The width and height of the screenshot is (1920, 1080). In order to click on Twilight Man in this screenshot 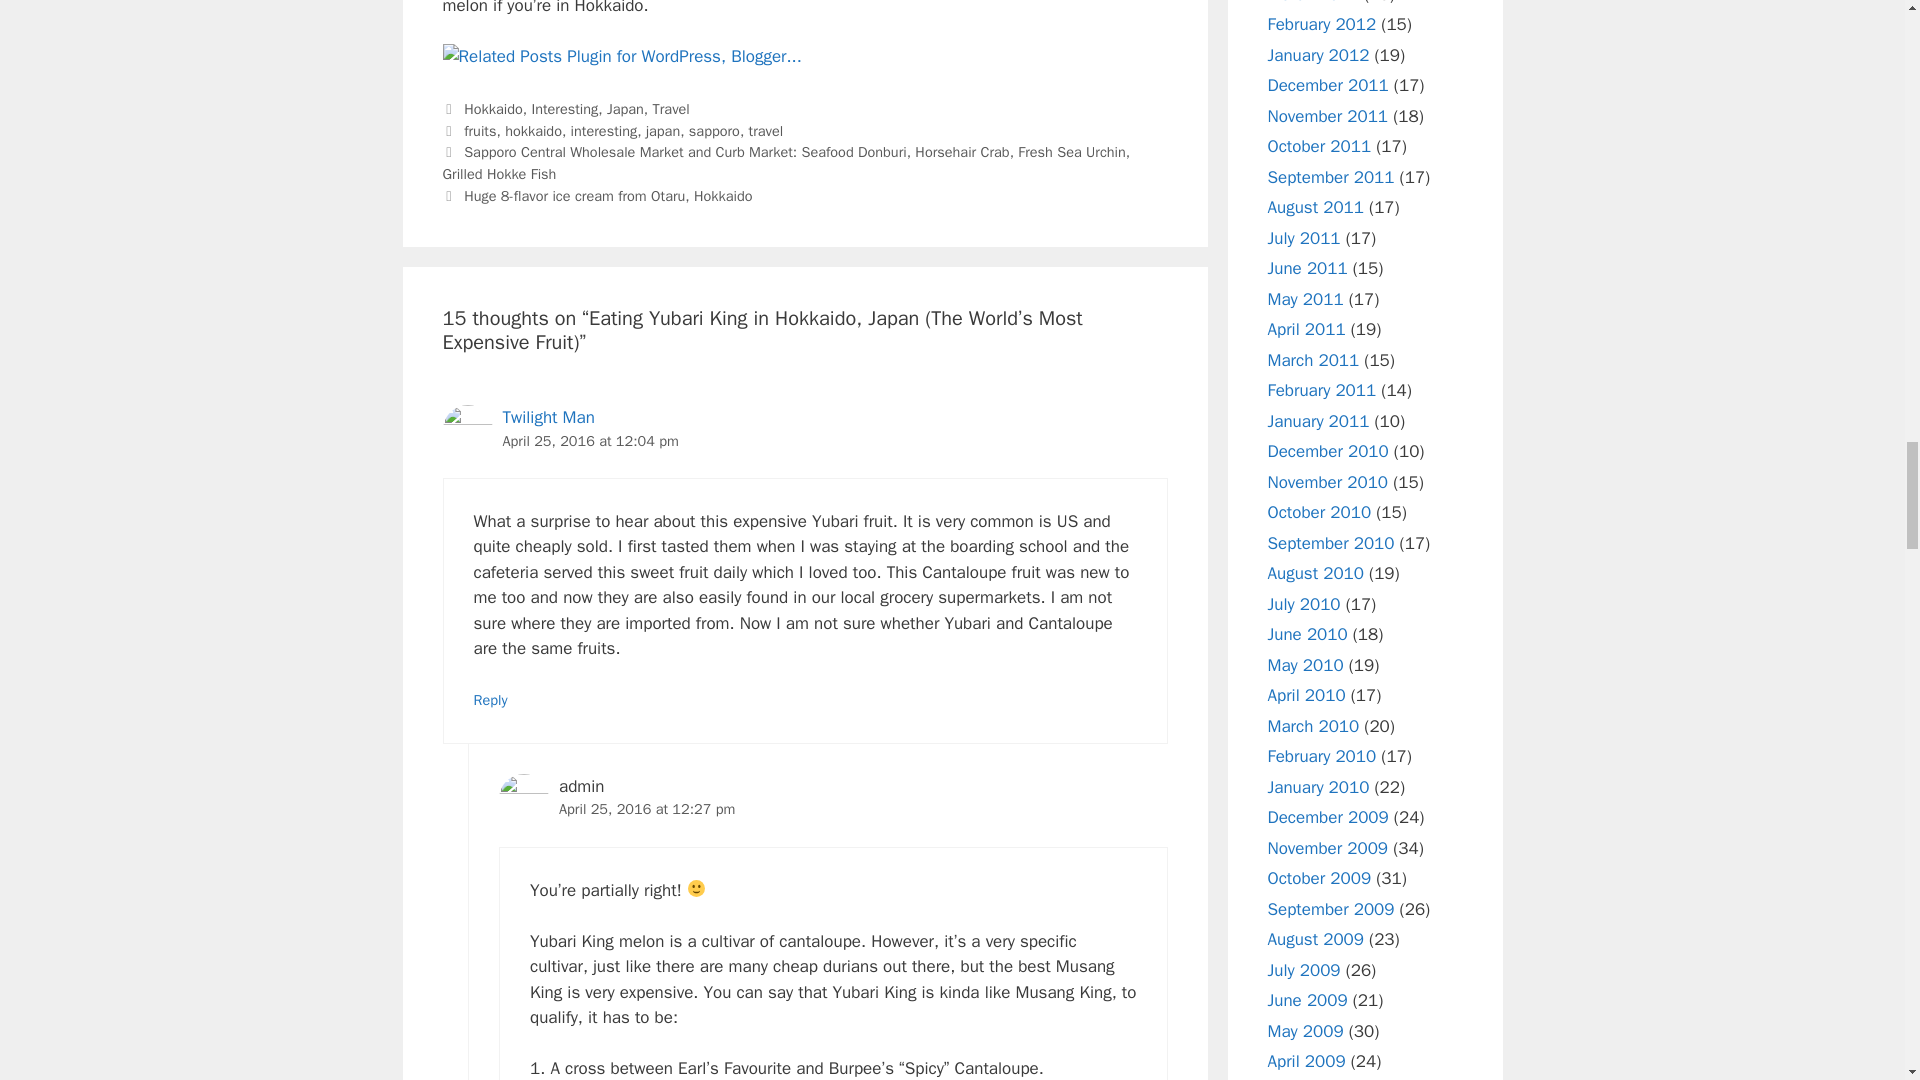, I will do `click(547, 417)`.